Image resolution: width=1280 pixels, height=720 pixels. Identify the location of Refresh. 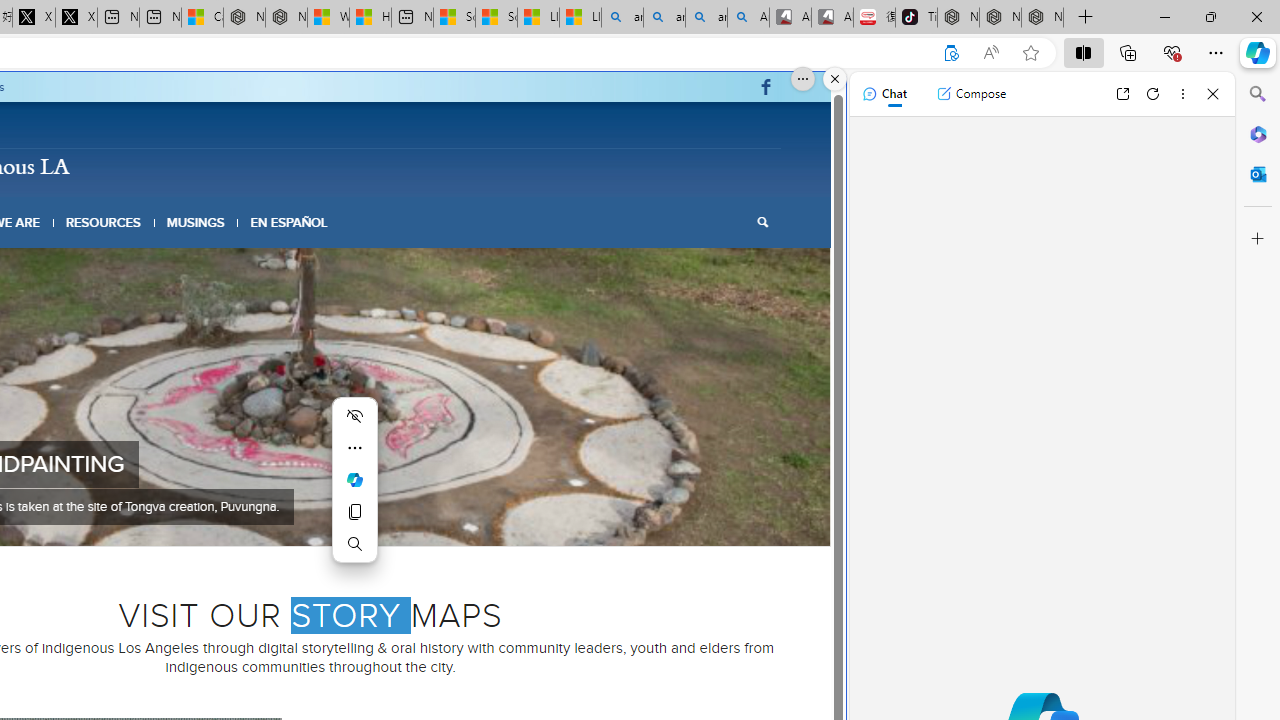
(1153, 94).